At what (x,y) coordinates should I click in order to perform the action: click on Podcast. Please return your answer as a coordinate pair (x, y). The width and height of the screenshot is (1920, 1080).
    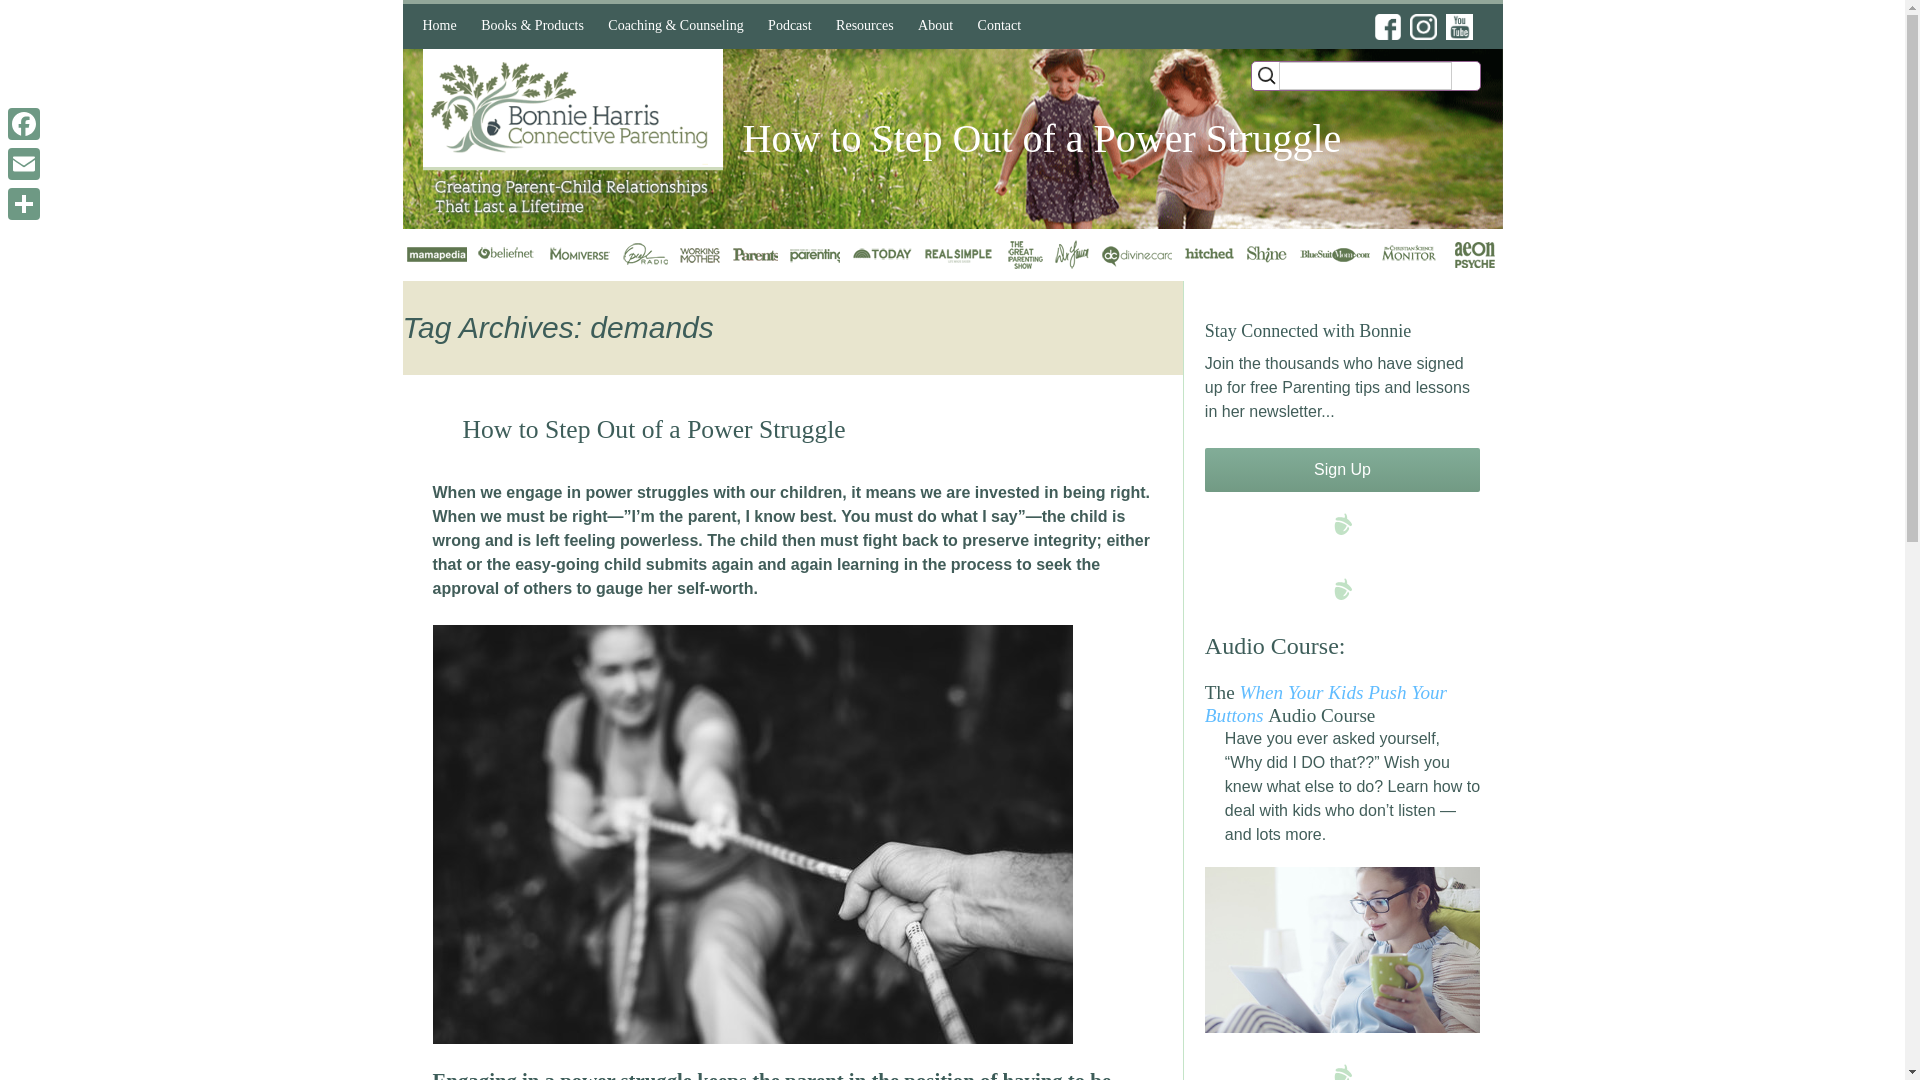
    Looking at the image, I should click on (790, 26).